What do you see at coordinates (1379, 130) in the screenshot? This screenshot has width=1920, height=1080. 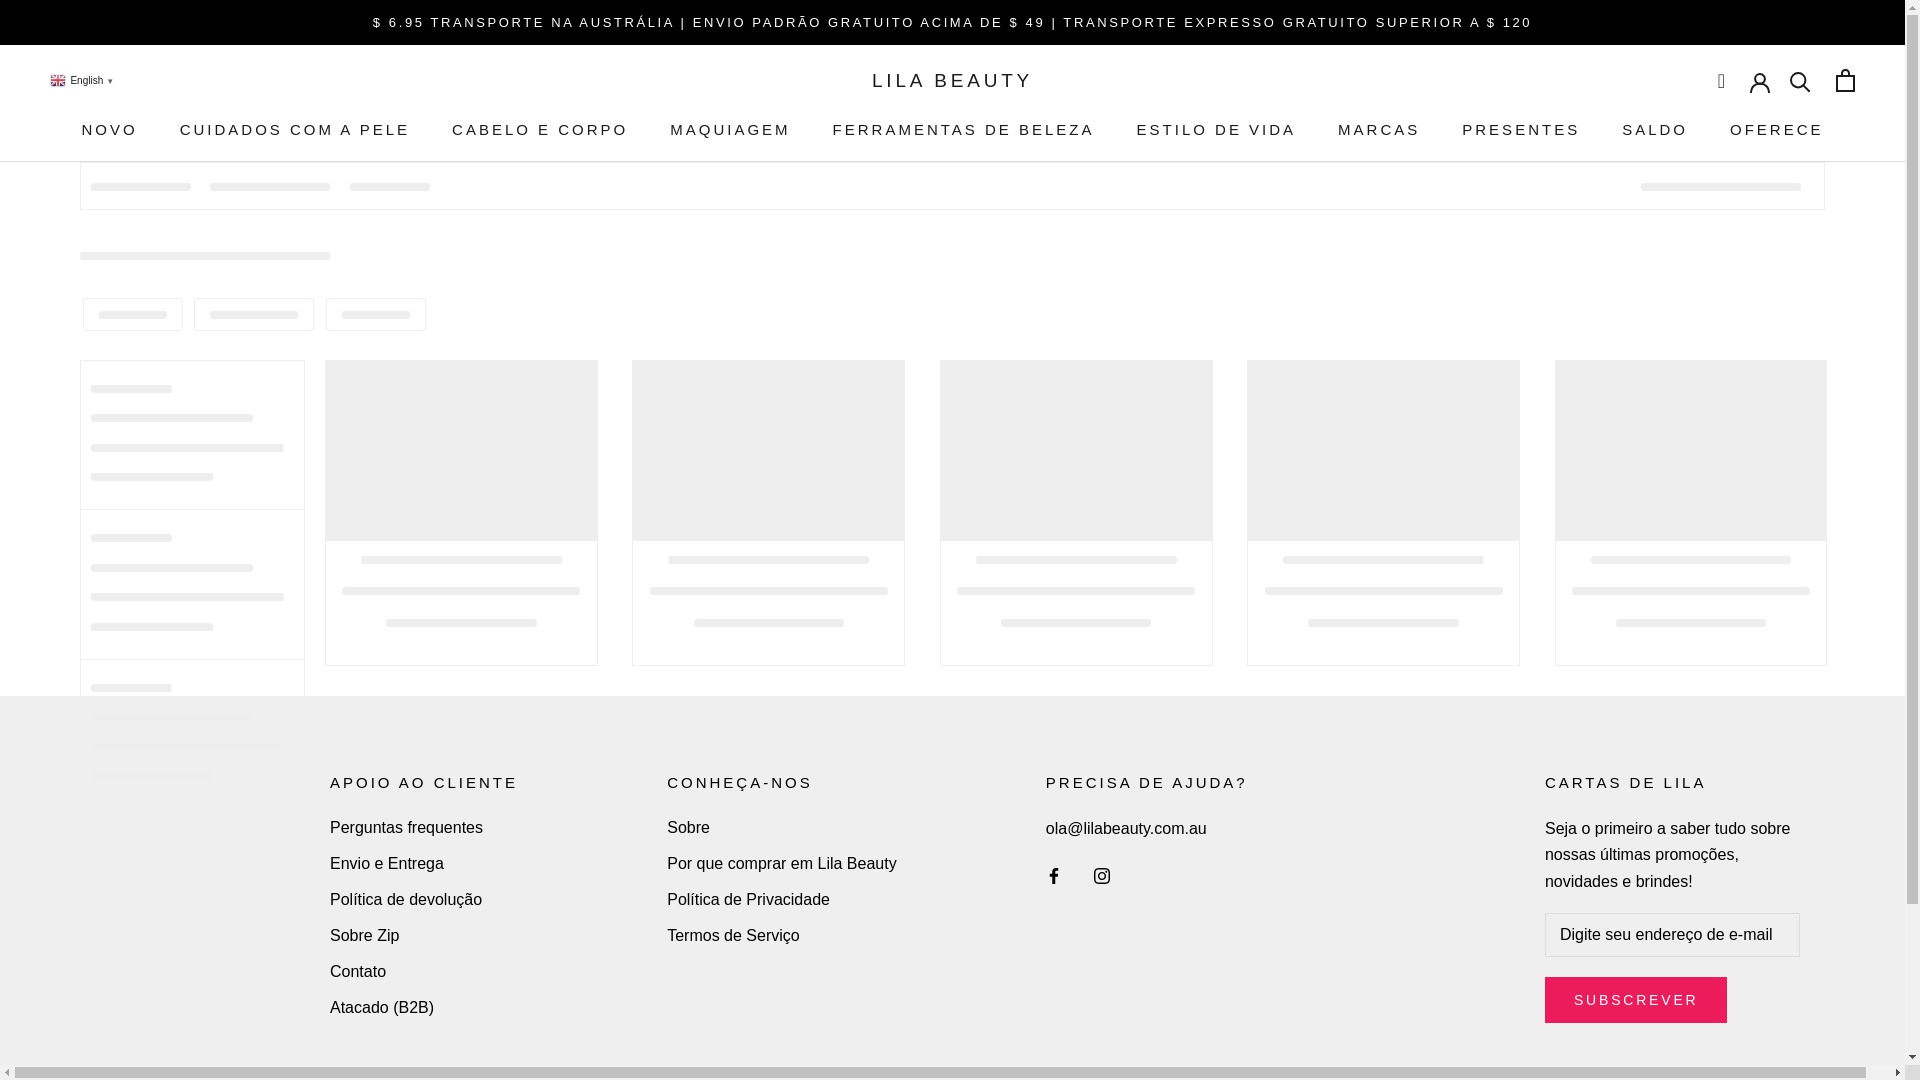 I see `MARCAS` at bounding box center [1379, 130].